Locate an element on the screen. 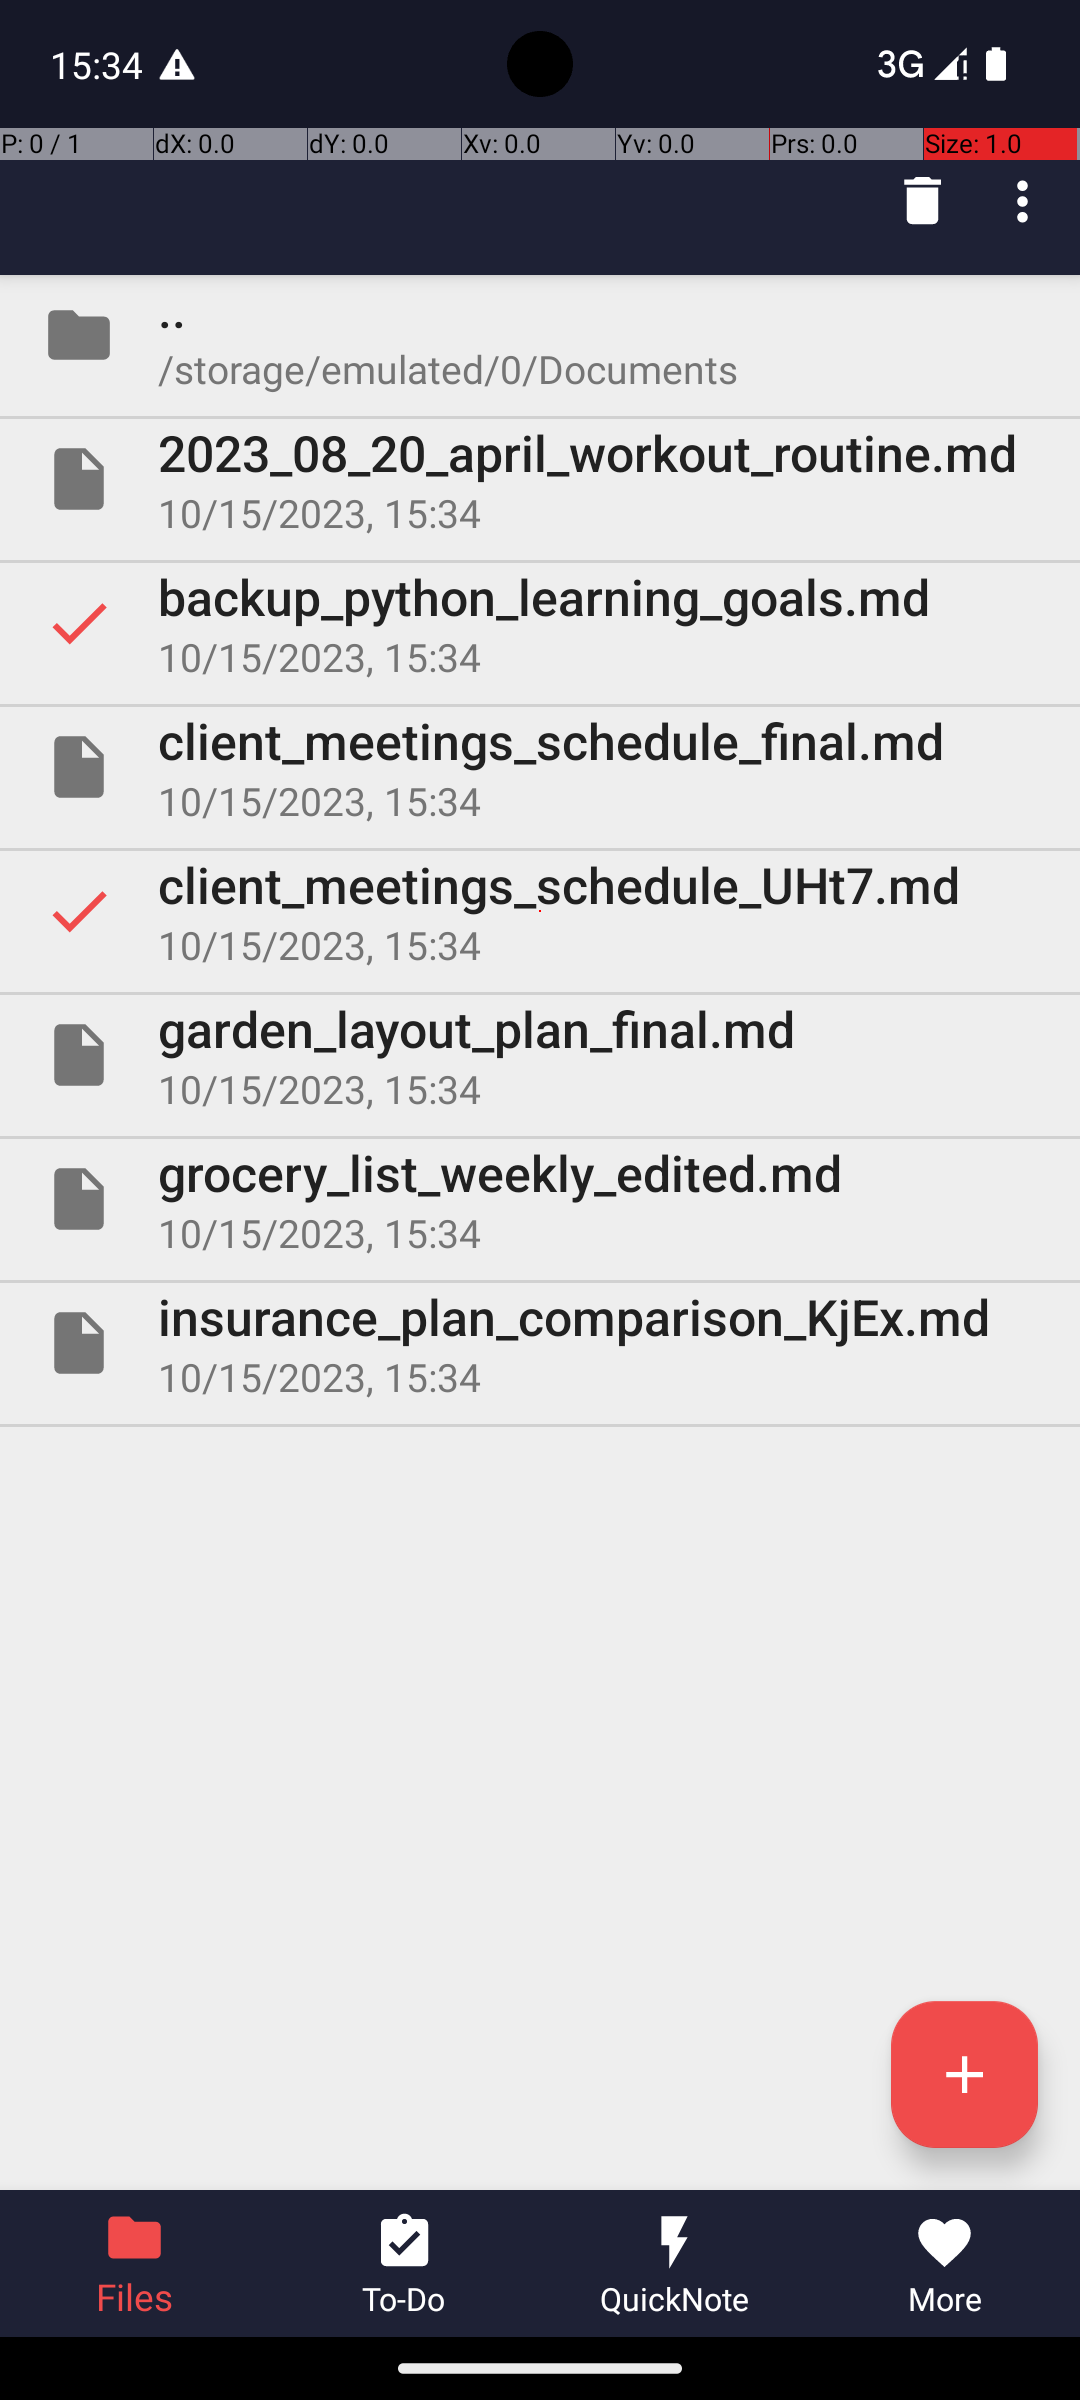 Image resolution: width=1080 pixels, height=2400 pixels. File 2023_08_20_april_workout_routine.md  is located at coordinates (540, 479).